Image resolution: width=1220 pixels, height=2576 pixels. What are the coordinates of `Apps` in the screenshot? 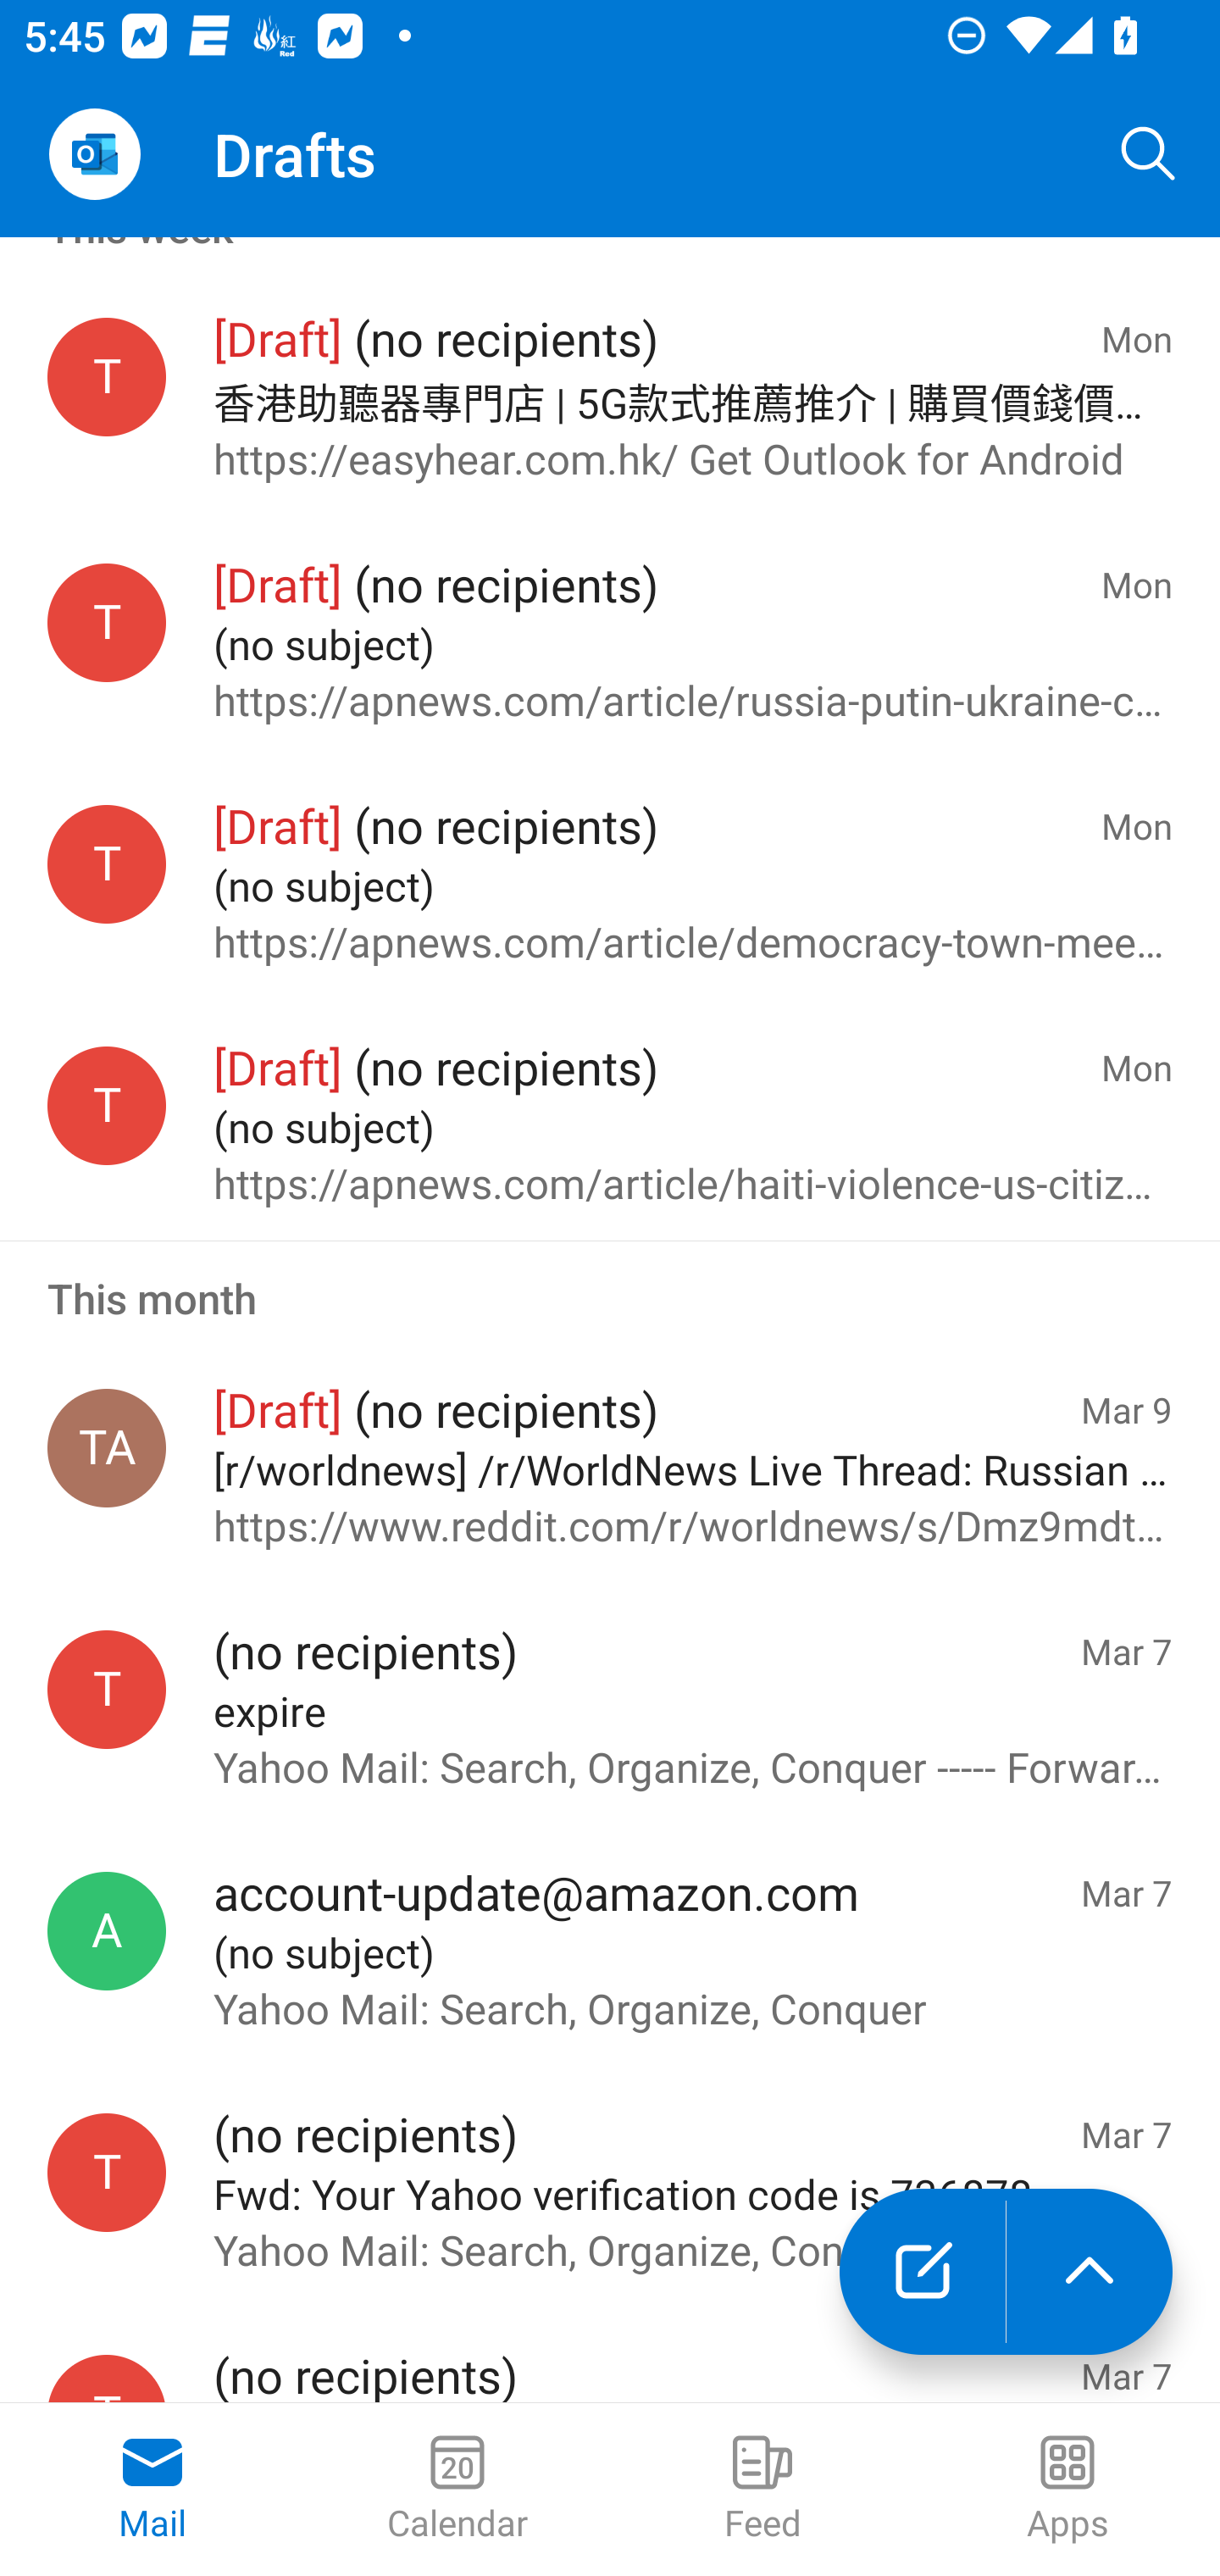 It's located at (1067, 2490).